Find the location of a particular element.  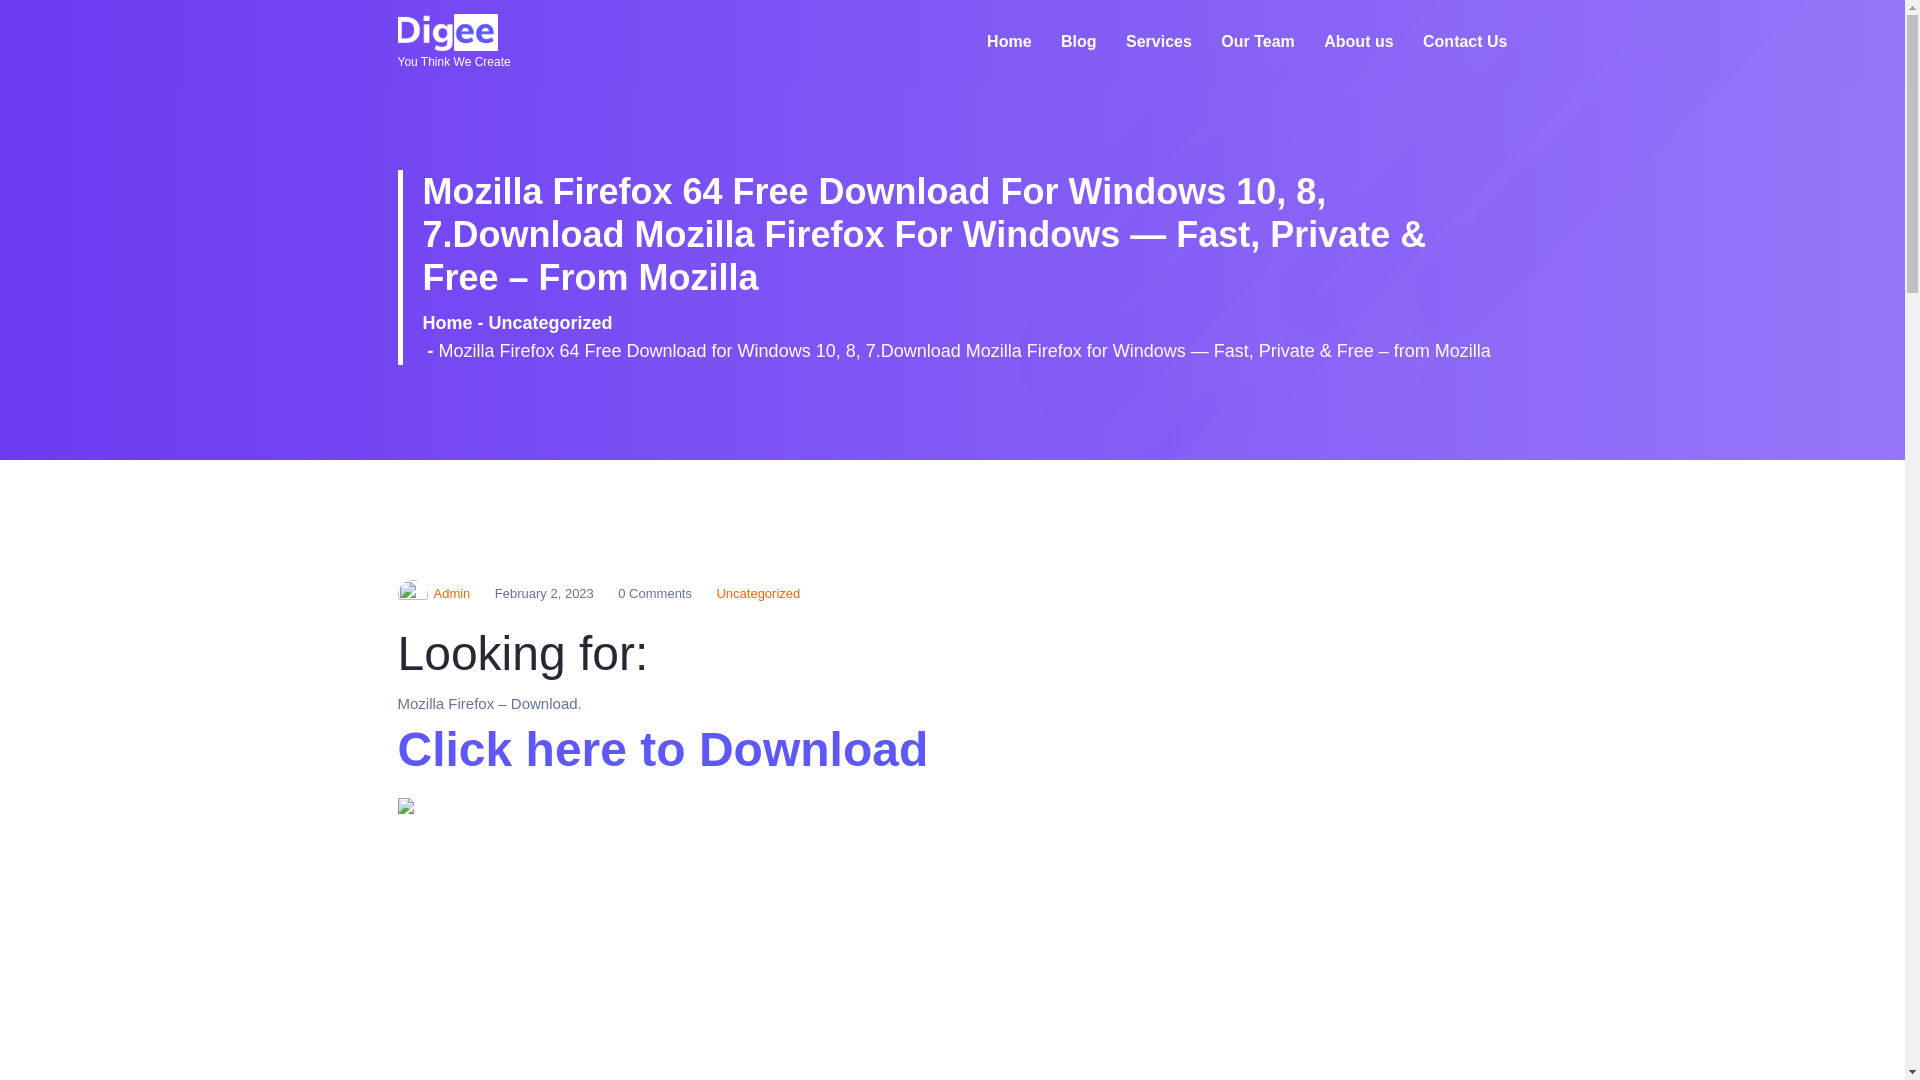

Uncategorized is located at coordinates (758, 593).